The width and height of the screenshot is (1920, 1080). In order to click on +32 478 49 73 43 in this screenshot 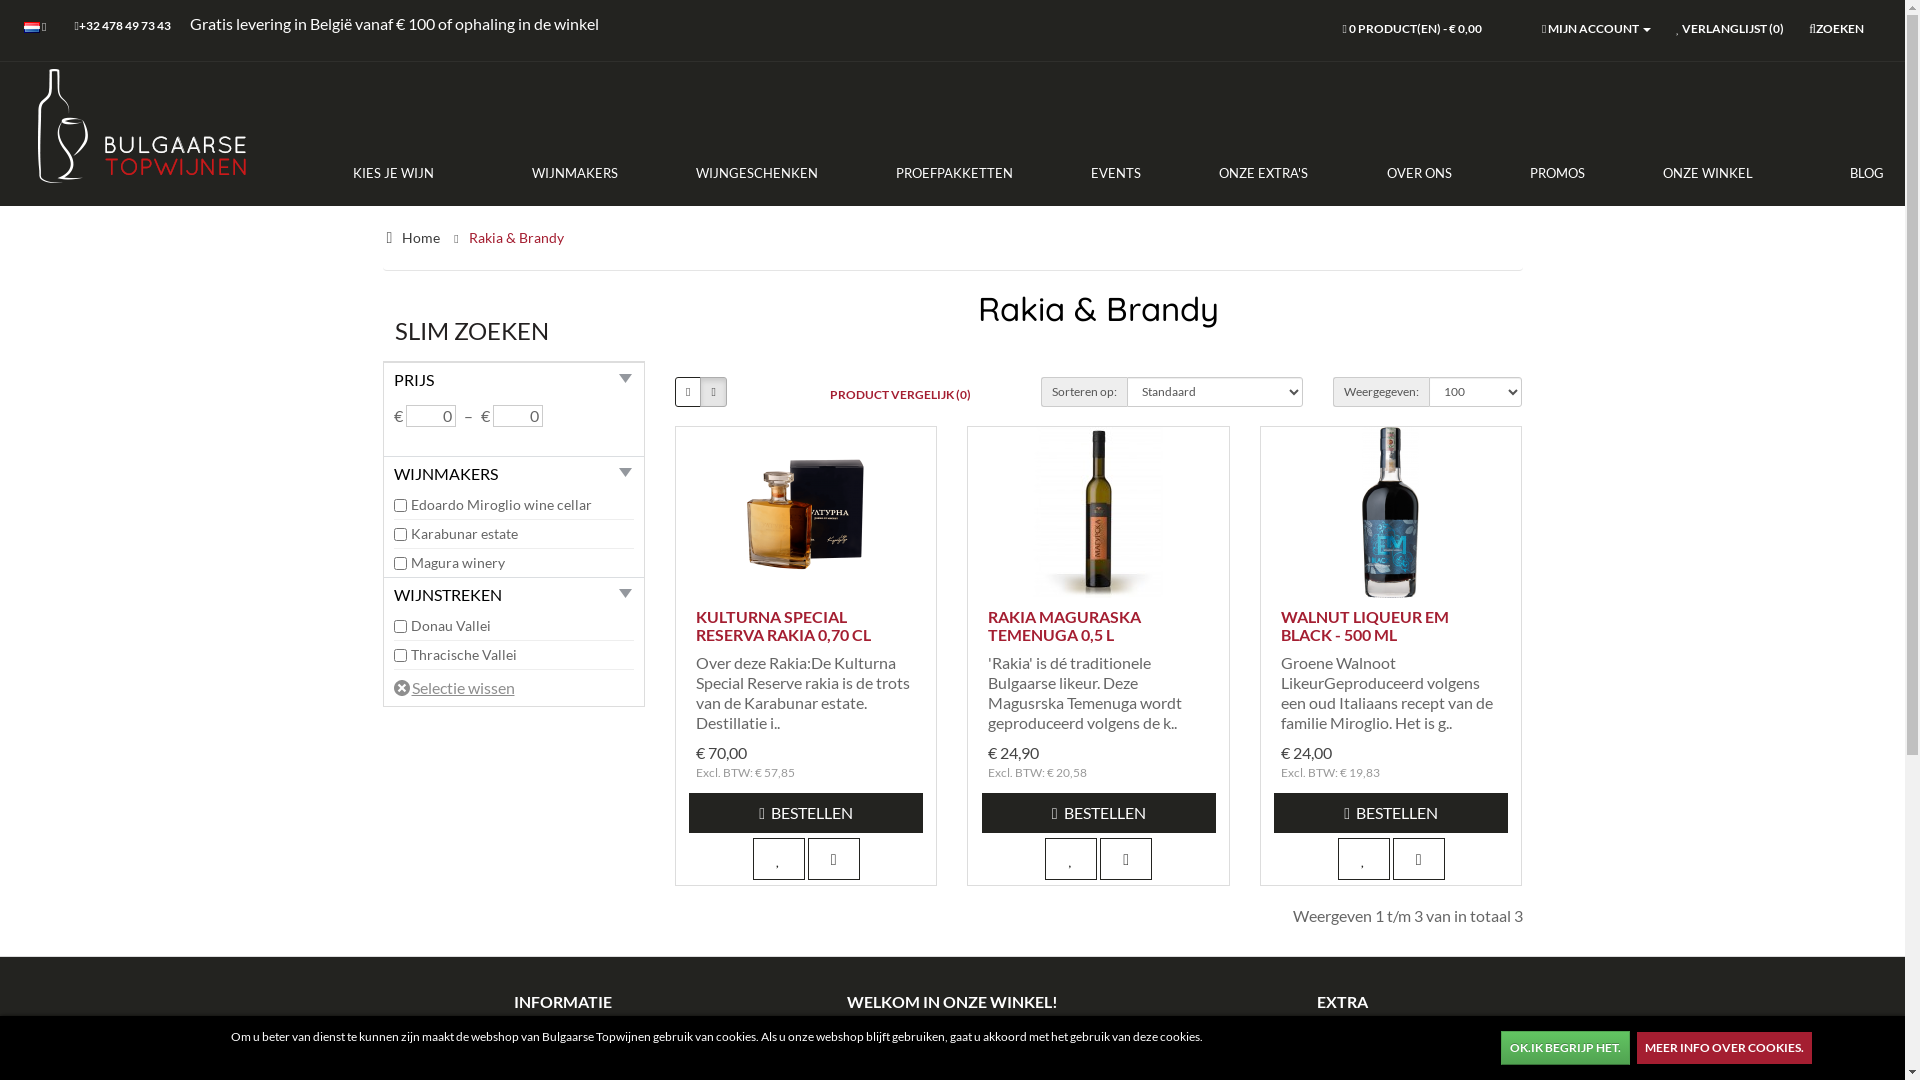, I will do `click(122, 28)`.